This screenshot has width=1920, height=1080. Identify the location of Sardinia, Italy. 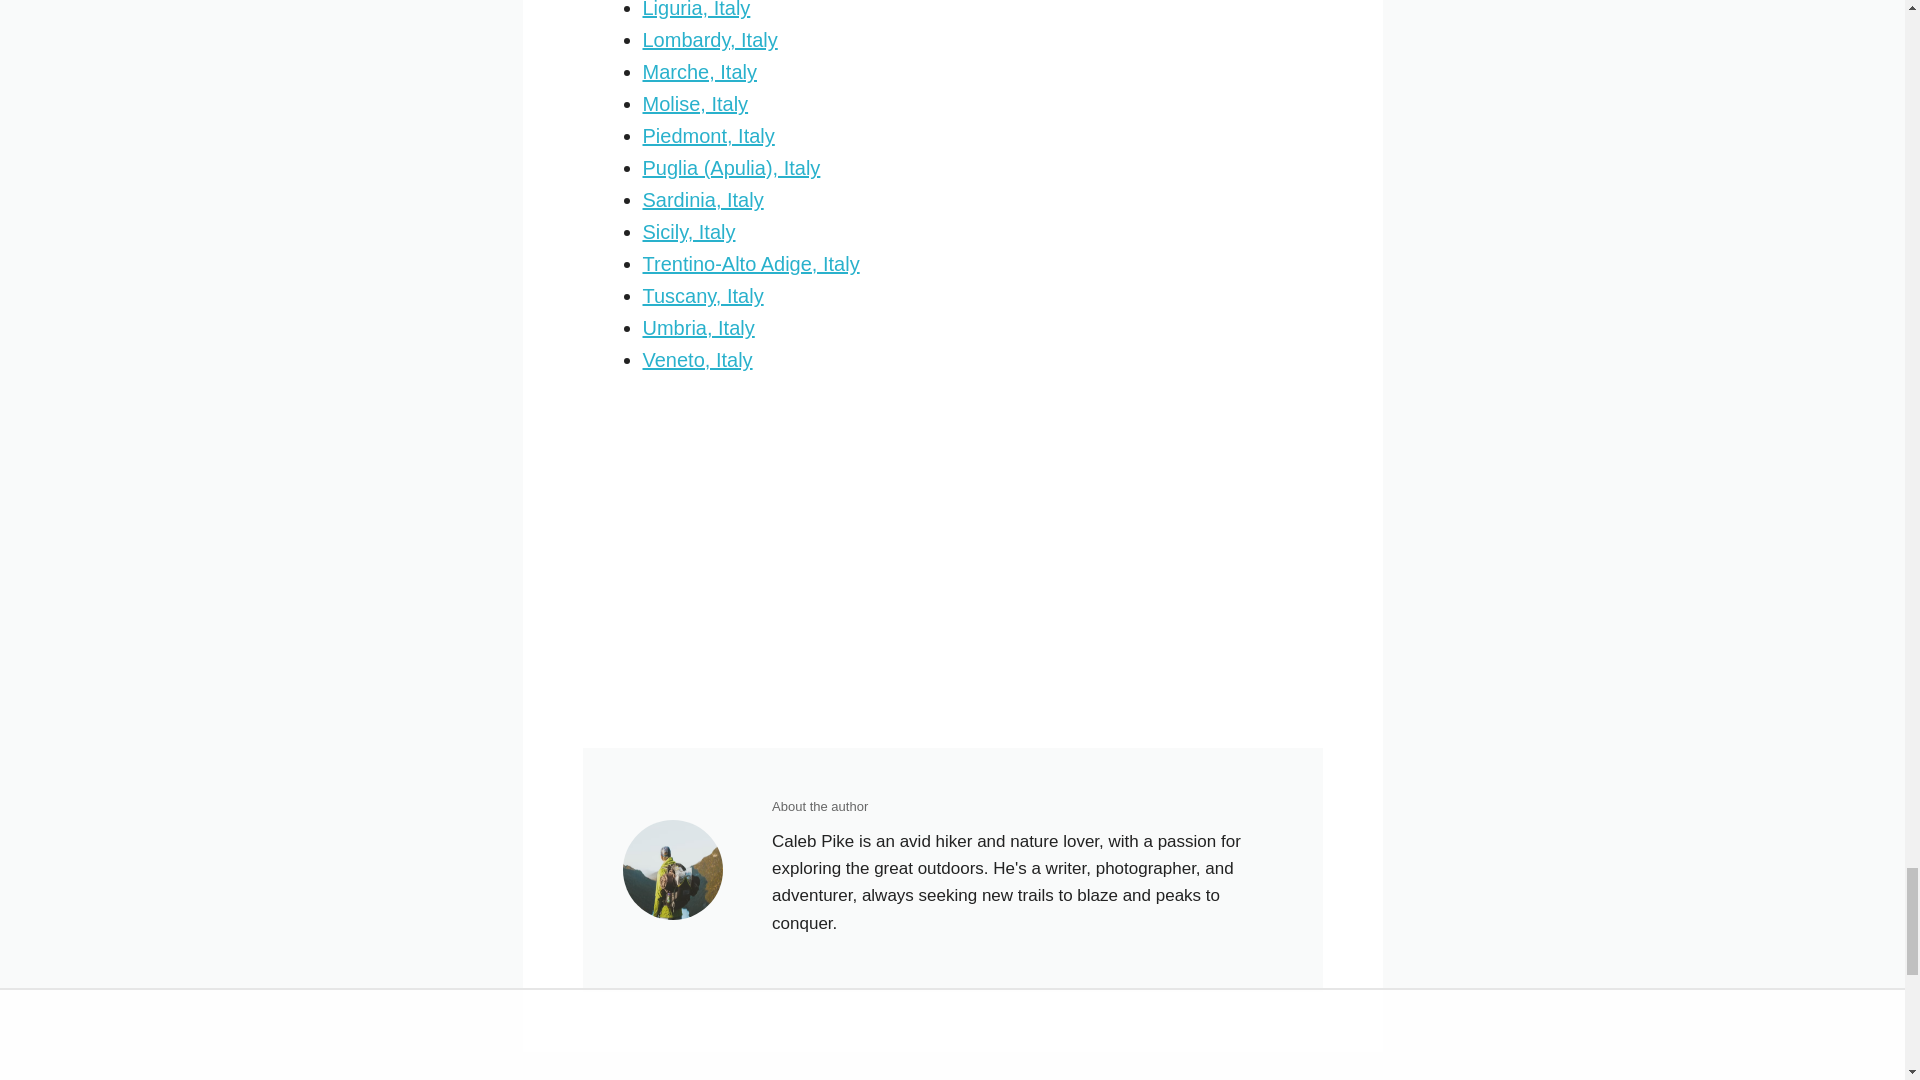
(702, 200).